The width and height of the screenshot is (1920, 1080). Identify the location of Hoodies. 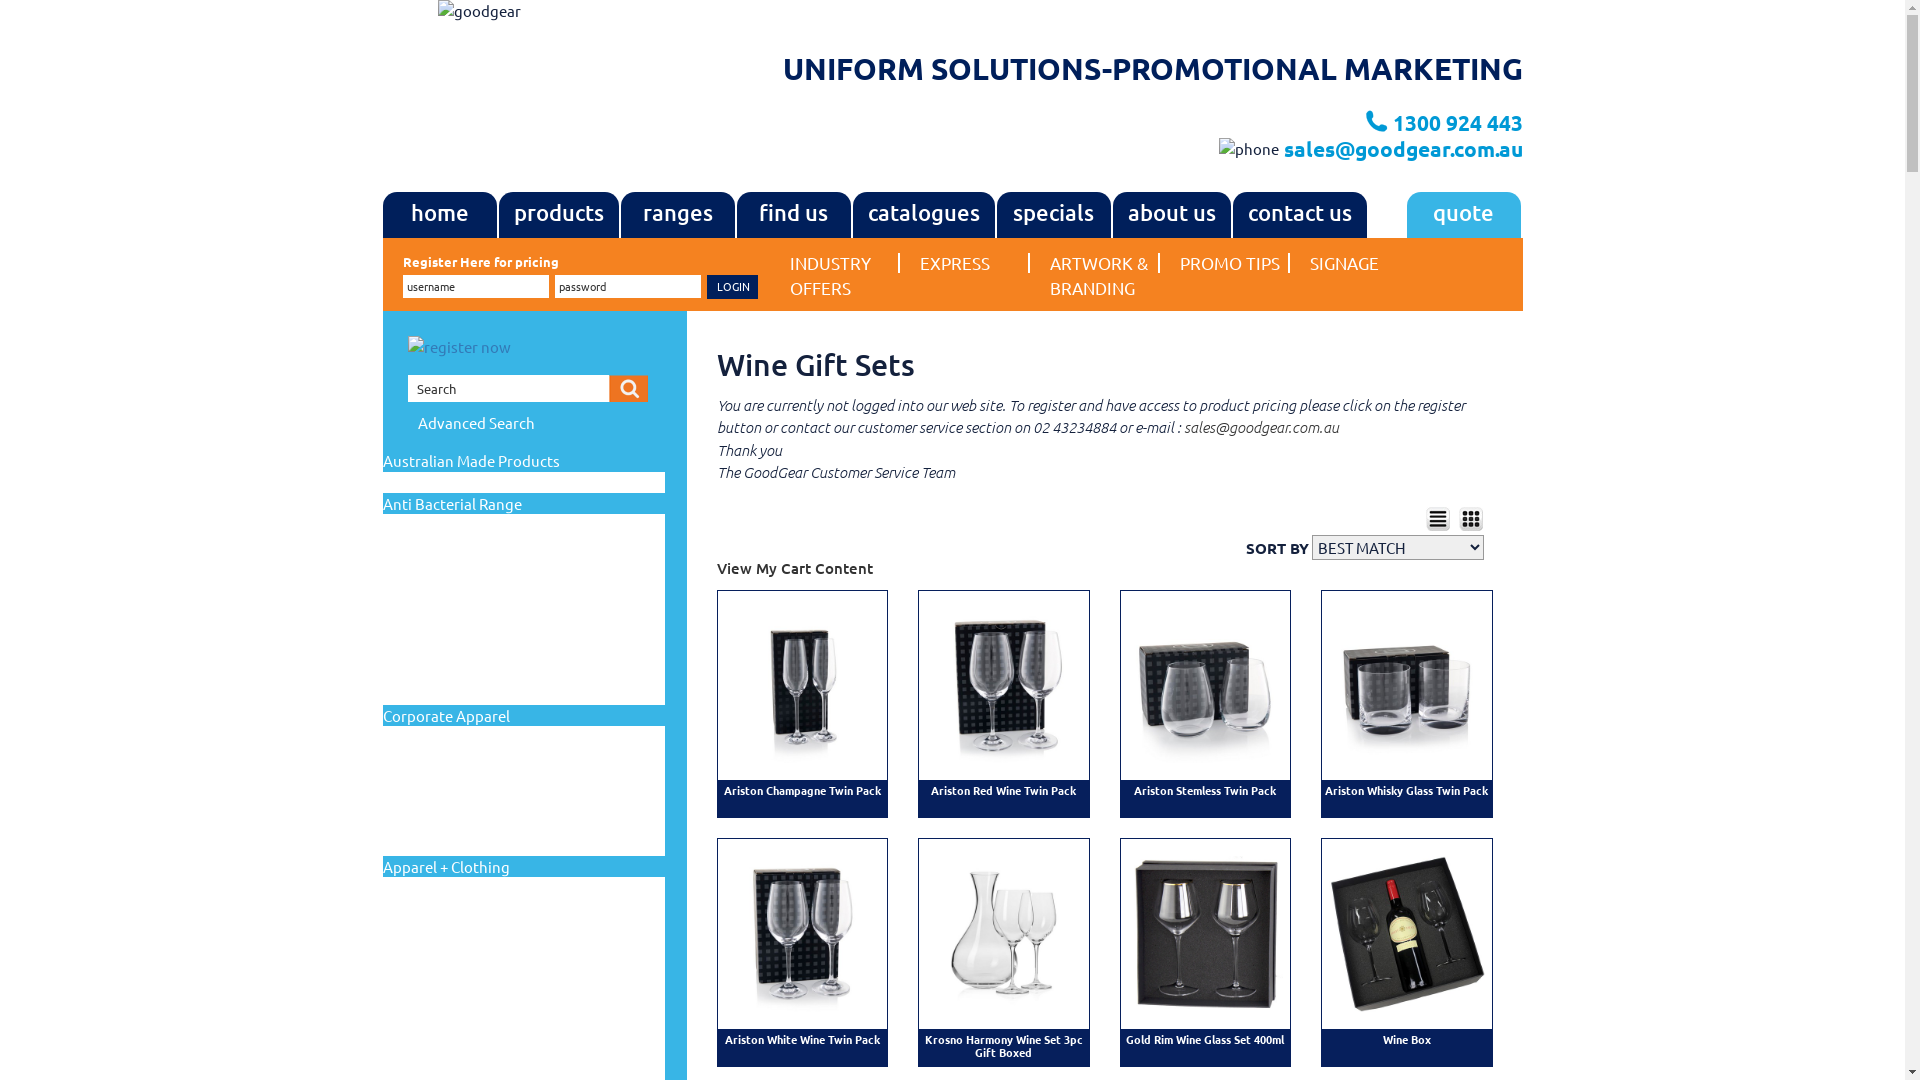
(412, 1014).